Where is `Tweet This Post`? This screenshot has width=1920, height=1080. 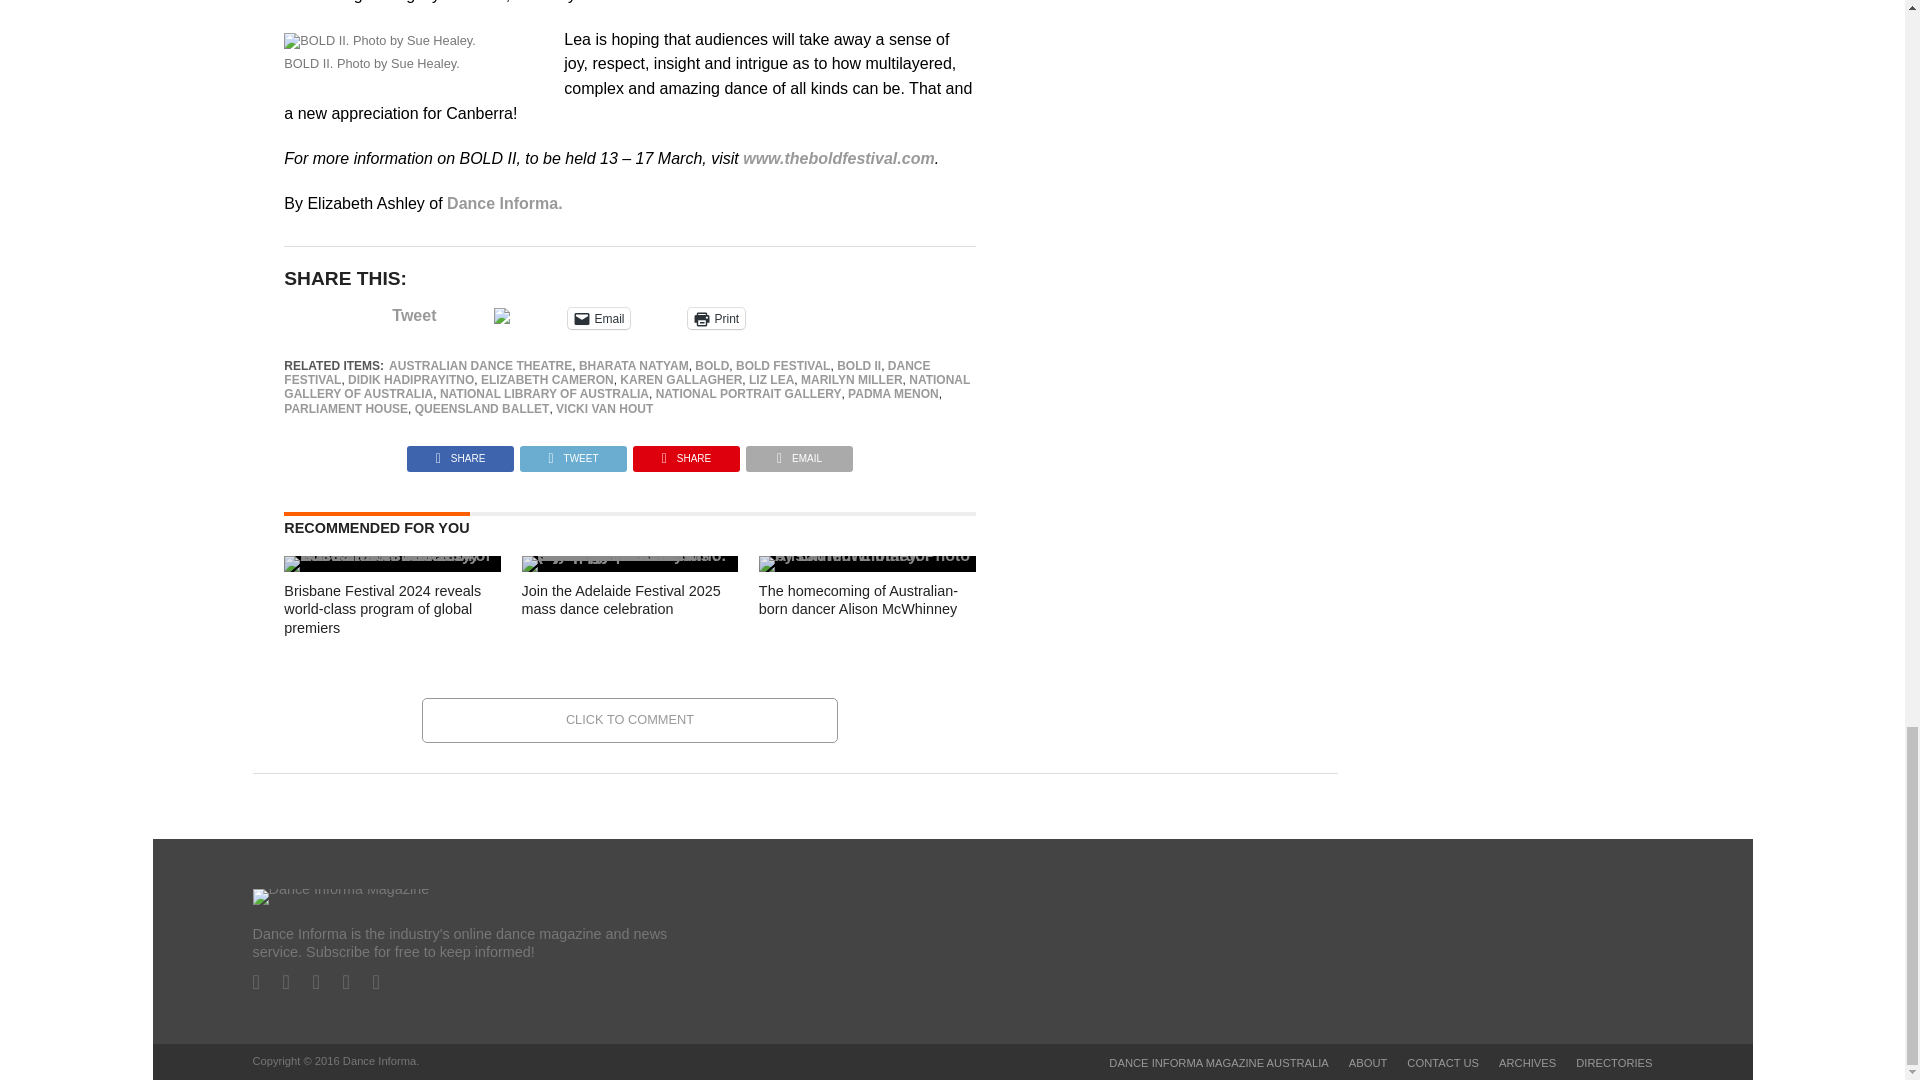
Tweet This Post is located at coordinates (572, 453).